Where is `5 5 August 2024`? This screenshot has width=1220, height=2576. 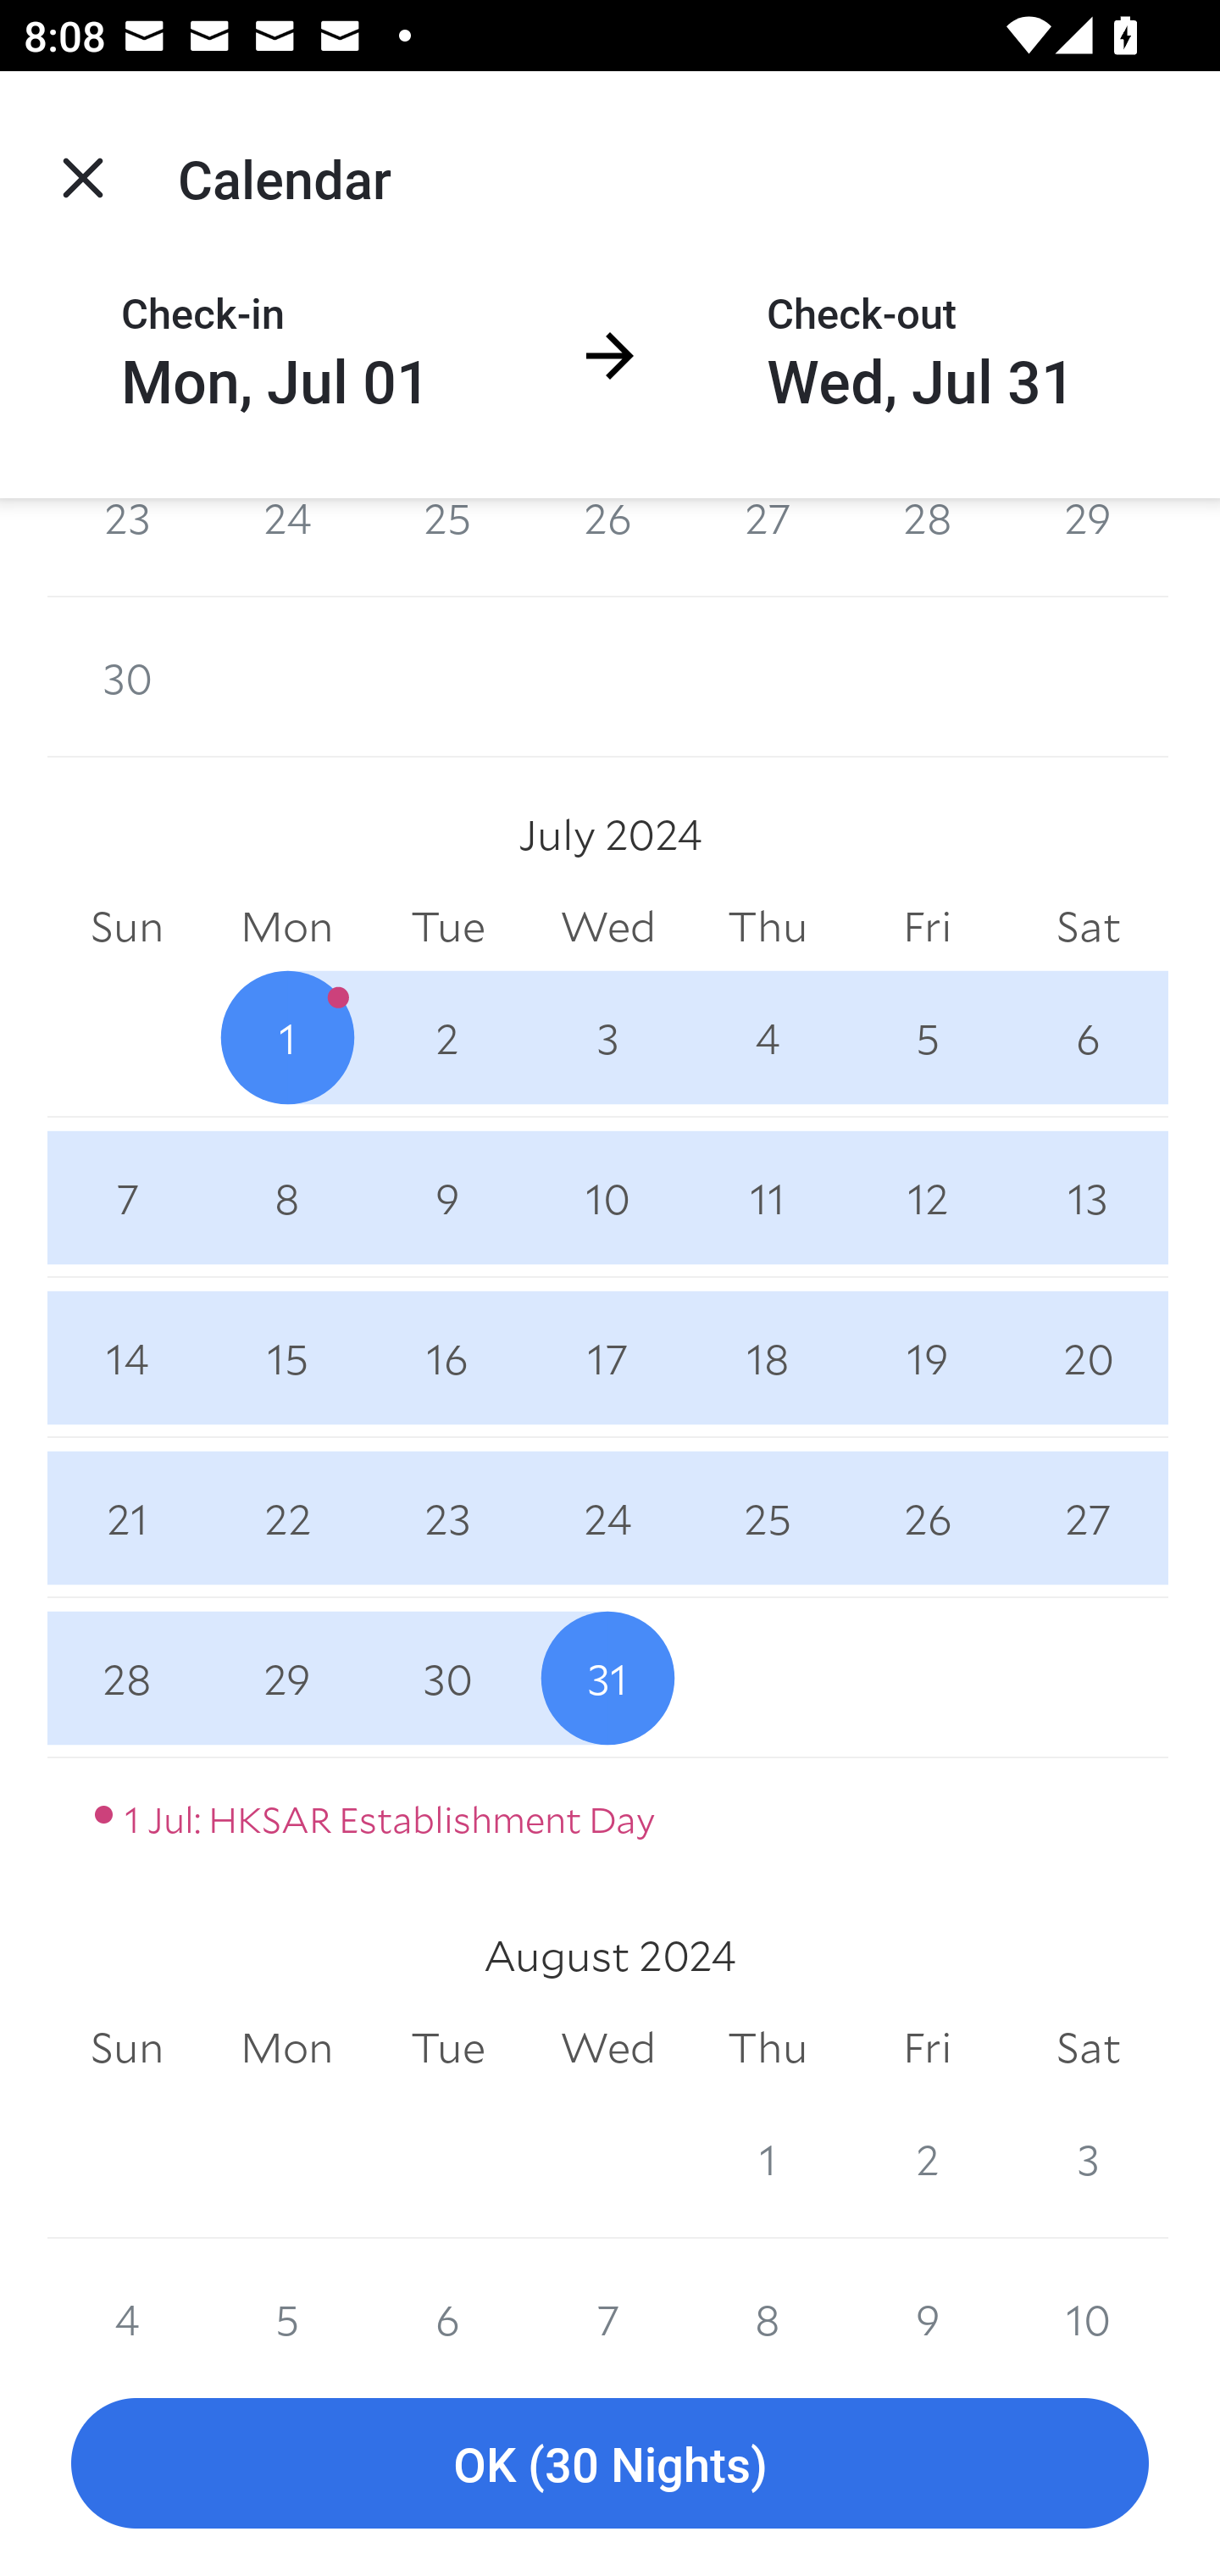 5 5 August 2024 is located at coordinates (286, 2293).